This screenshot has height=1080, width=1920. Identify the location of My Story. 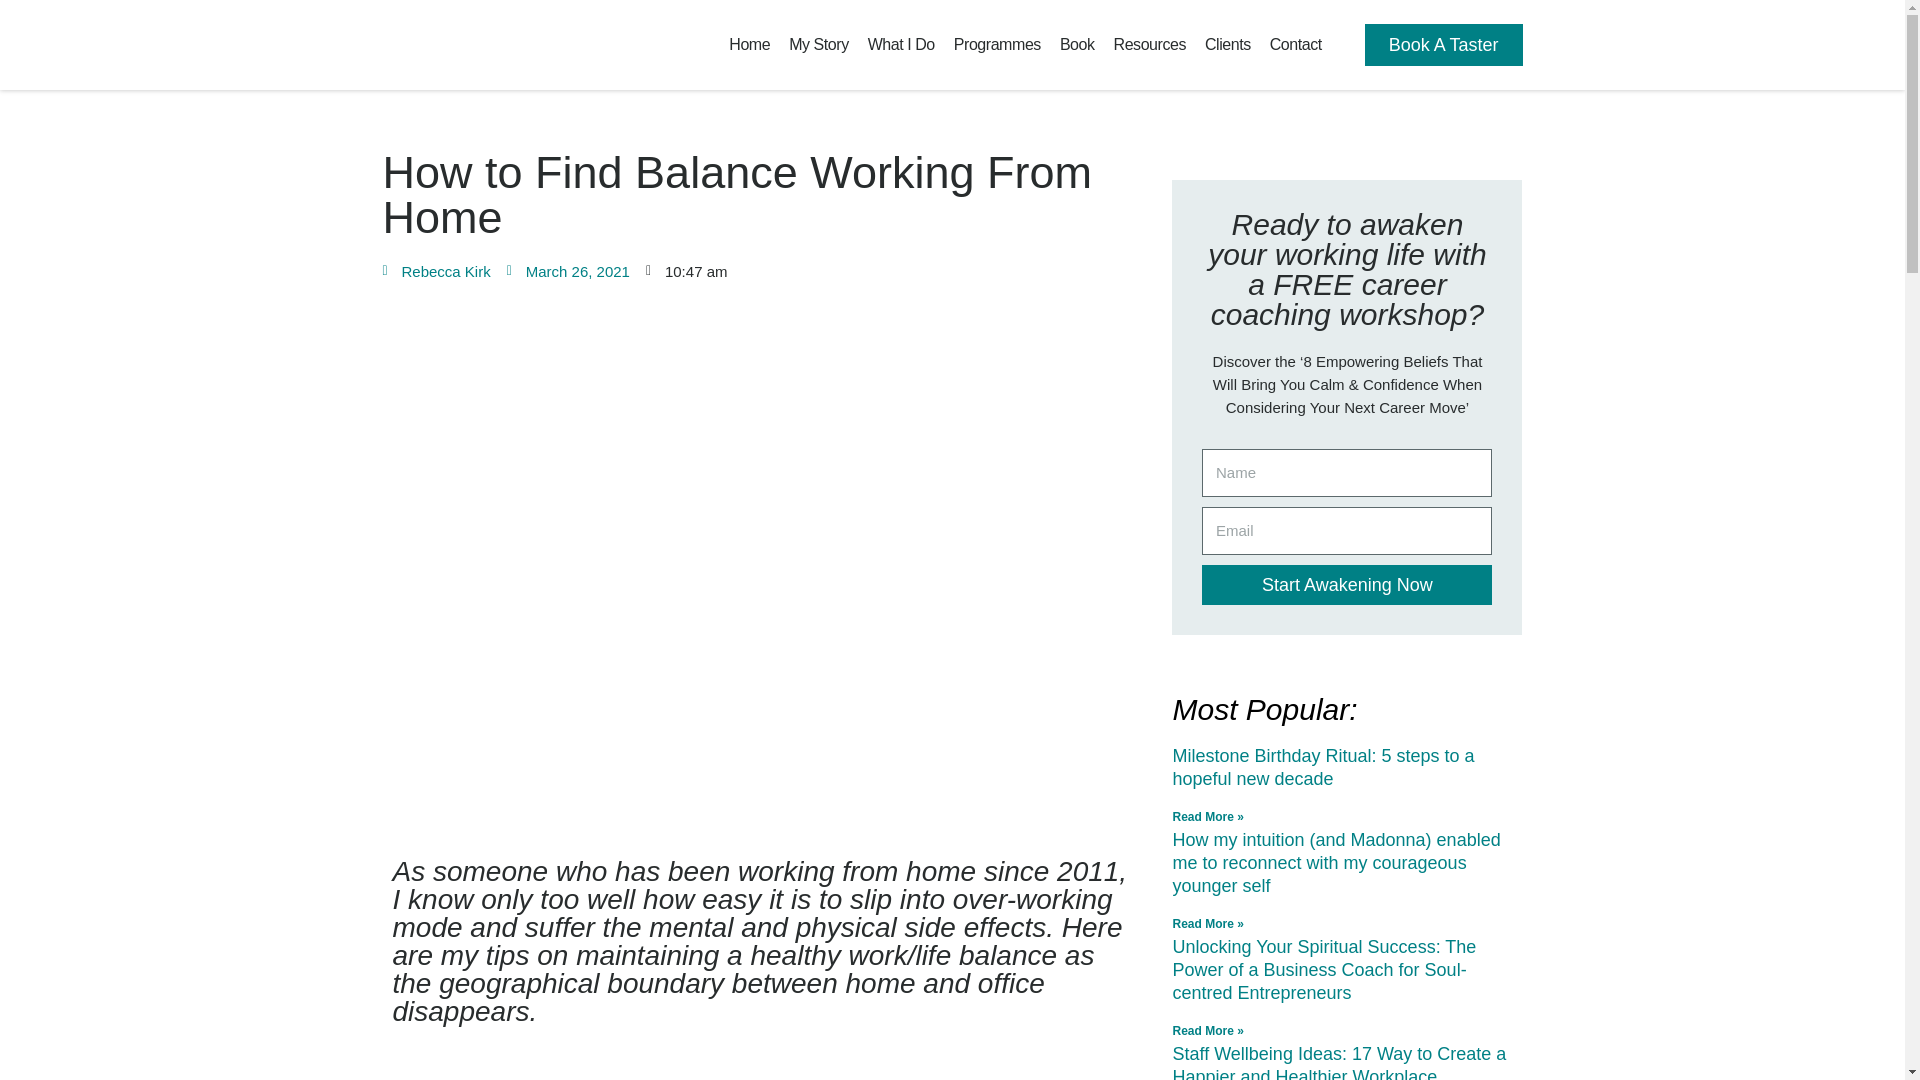
(818, 44).